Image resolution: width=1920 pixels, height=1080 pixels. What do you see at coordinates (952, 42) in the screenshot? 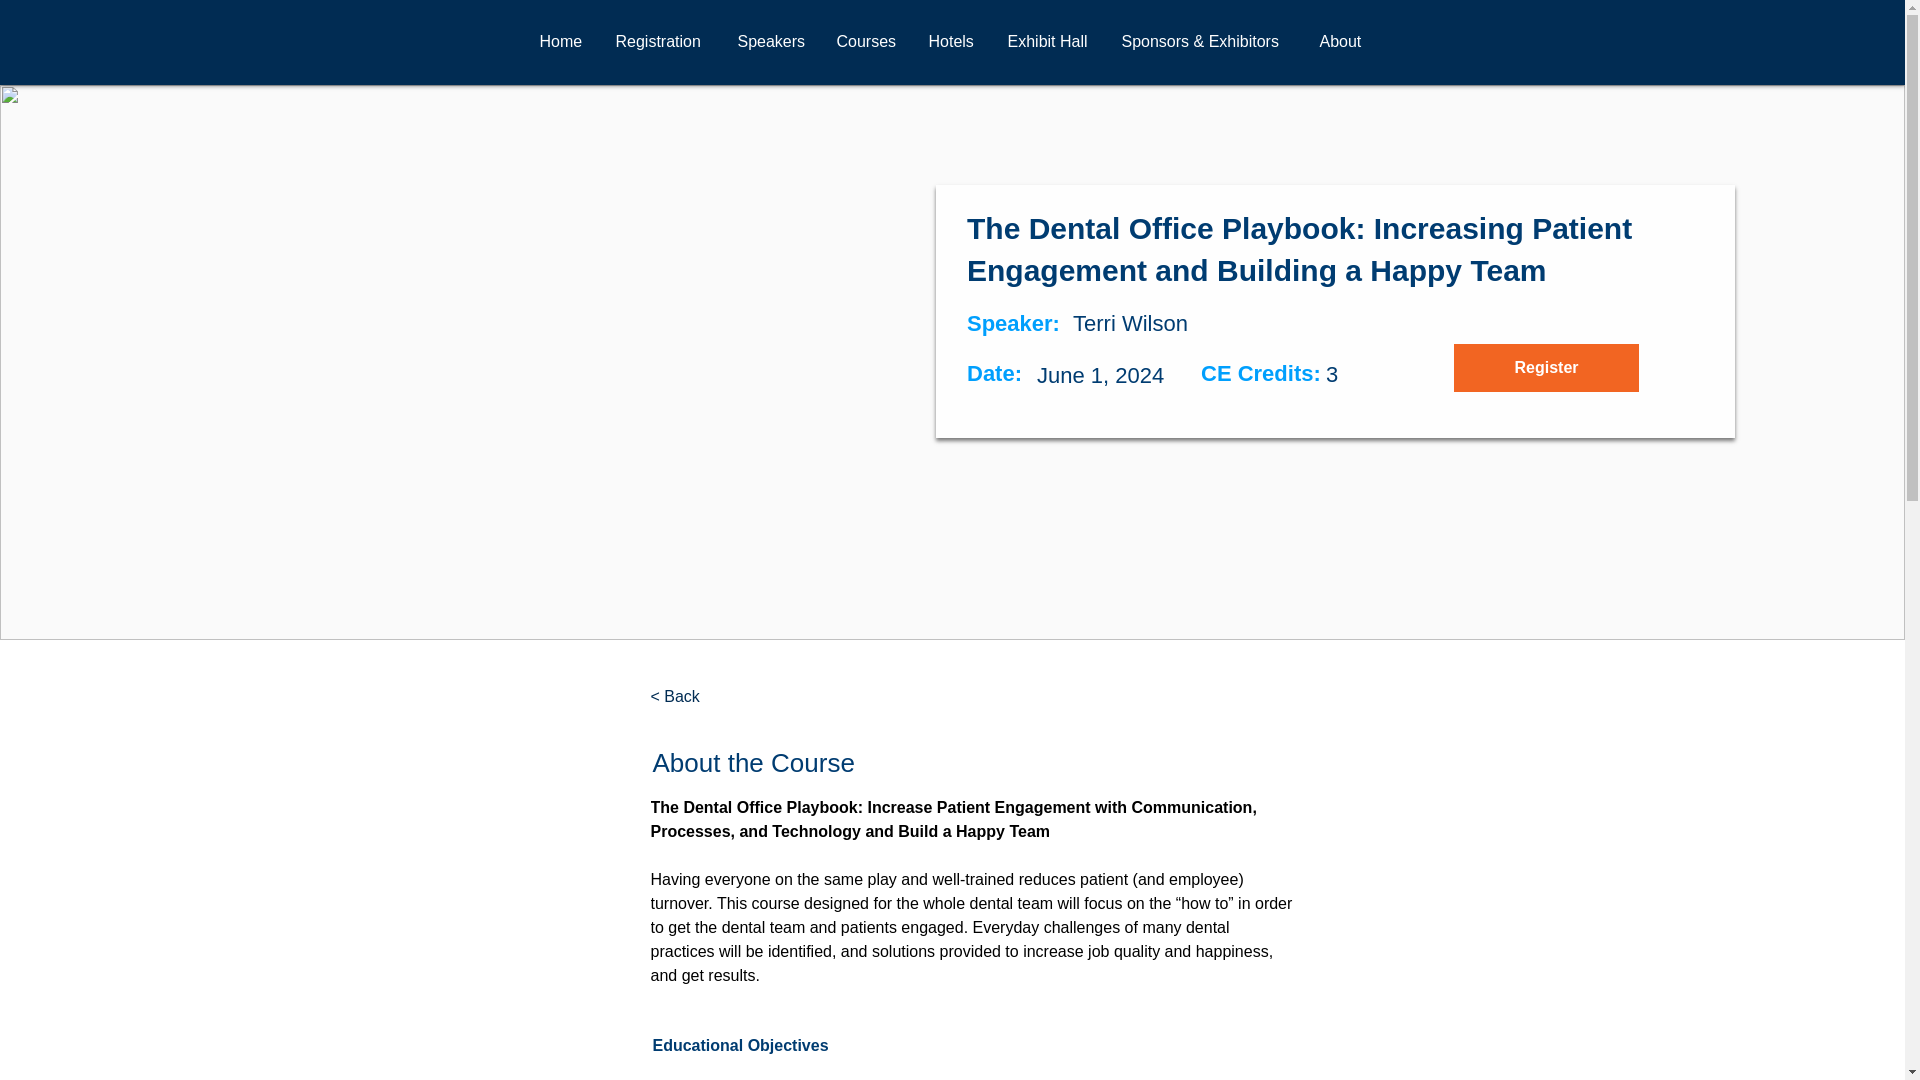
I see `Hotels` at bounding box center [952, 42].